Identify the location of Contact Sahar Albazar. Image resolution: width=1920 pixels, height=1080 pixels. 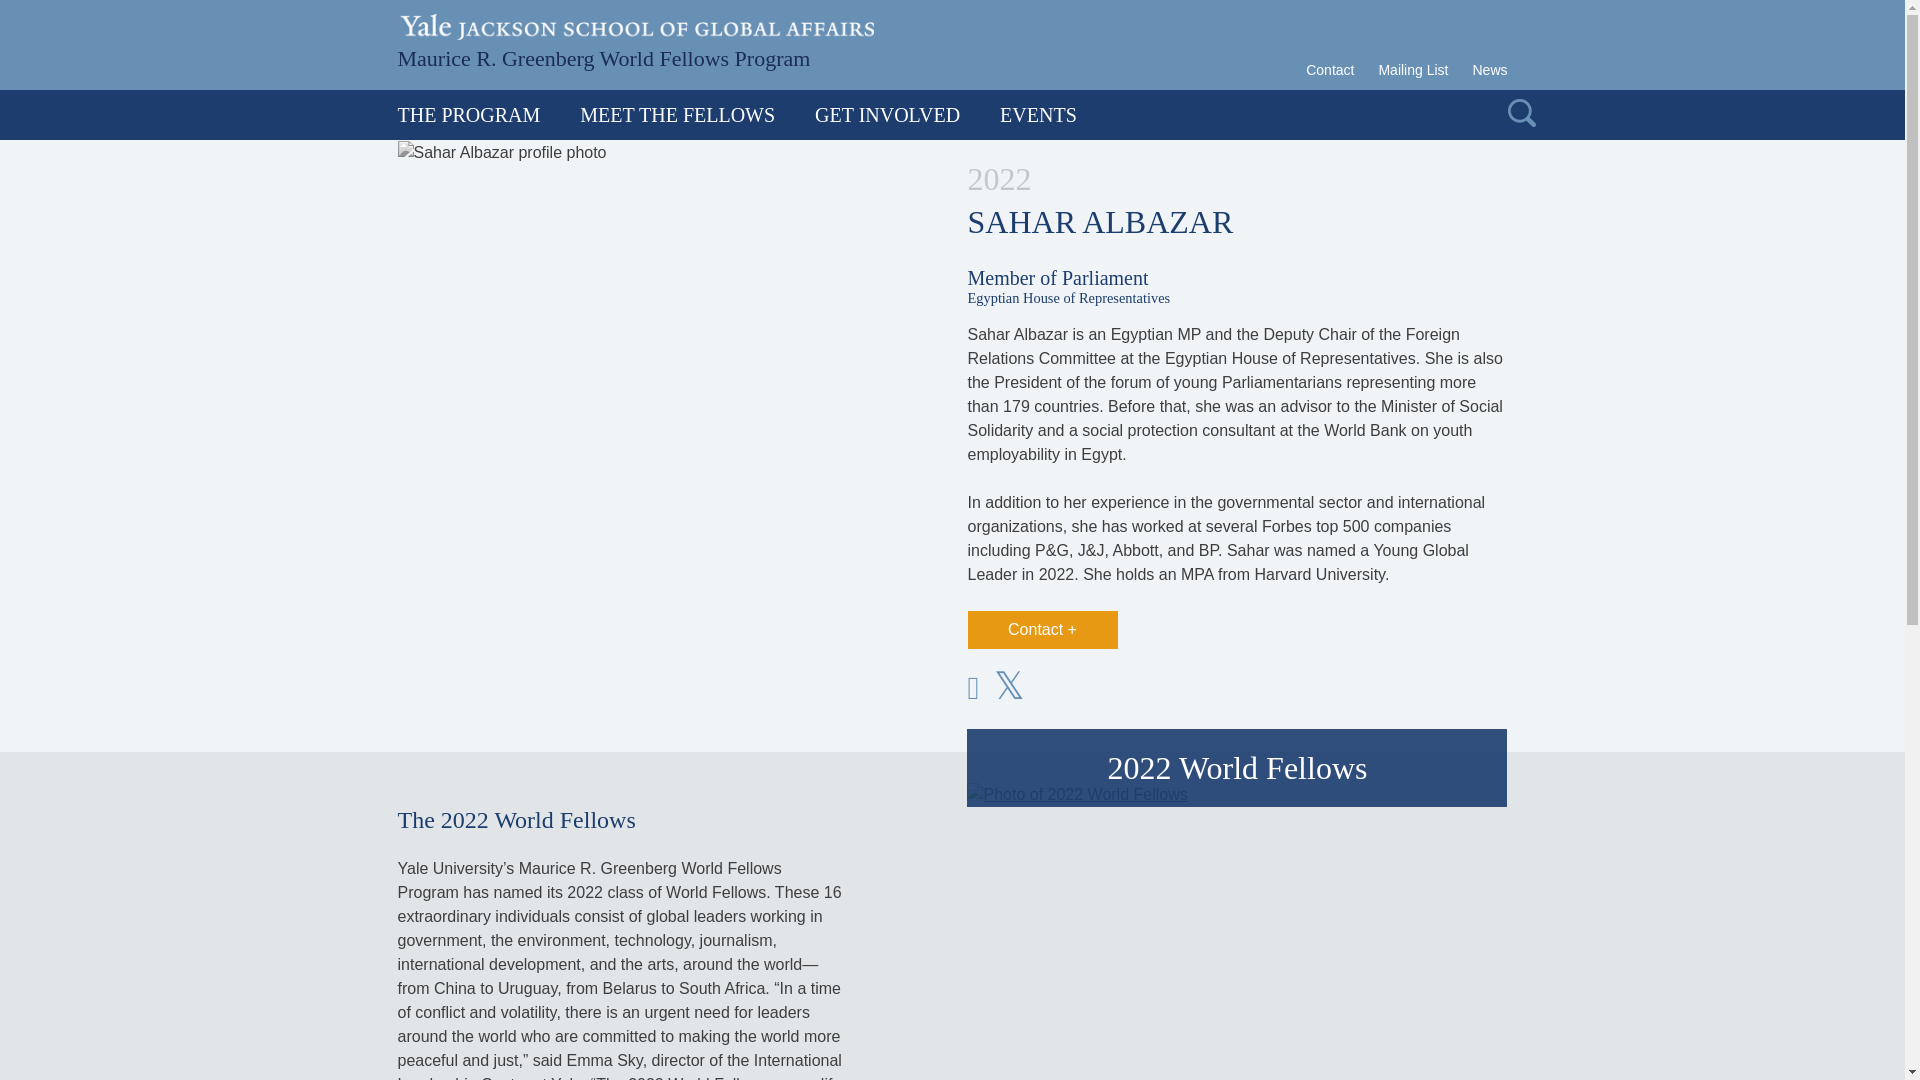
(1042, 630).